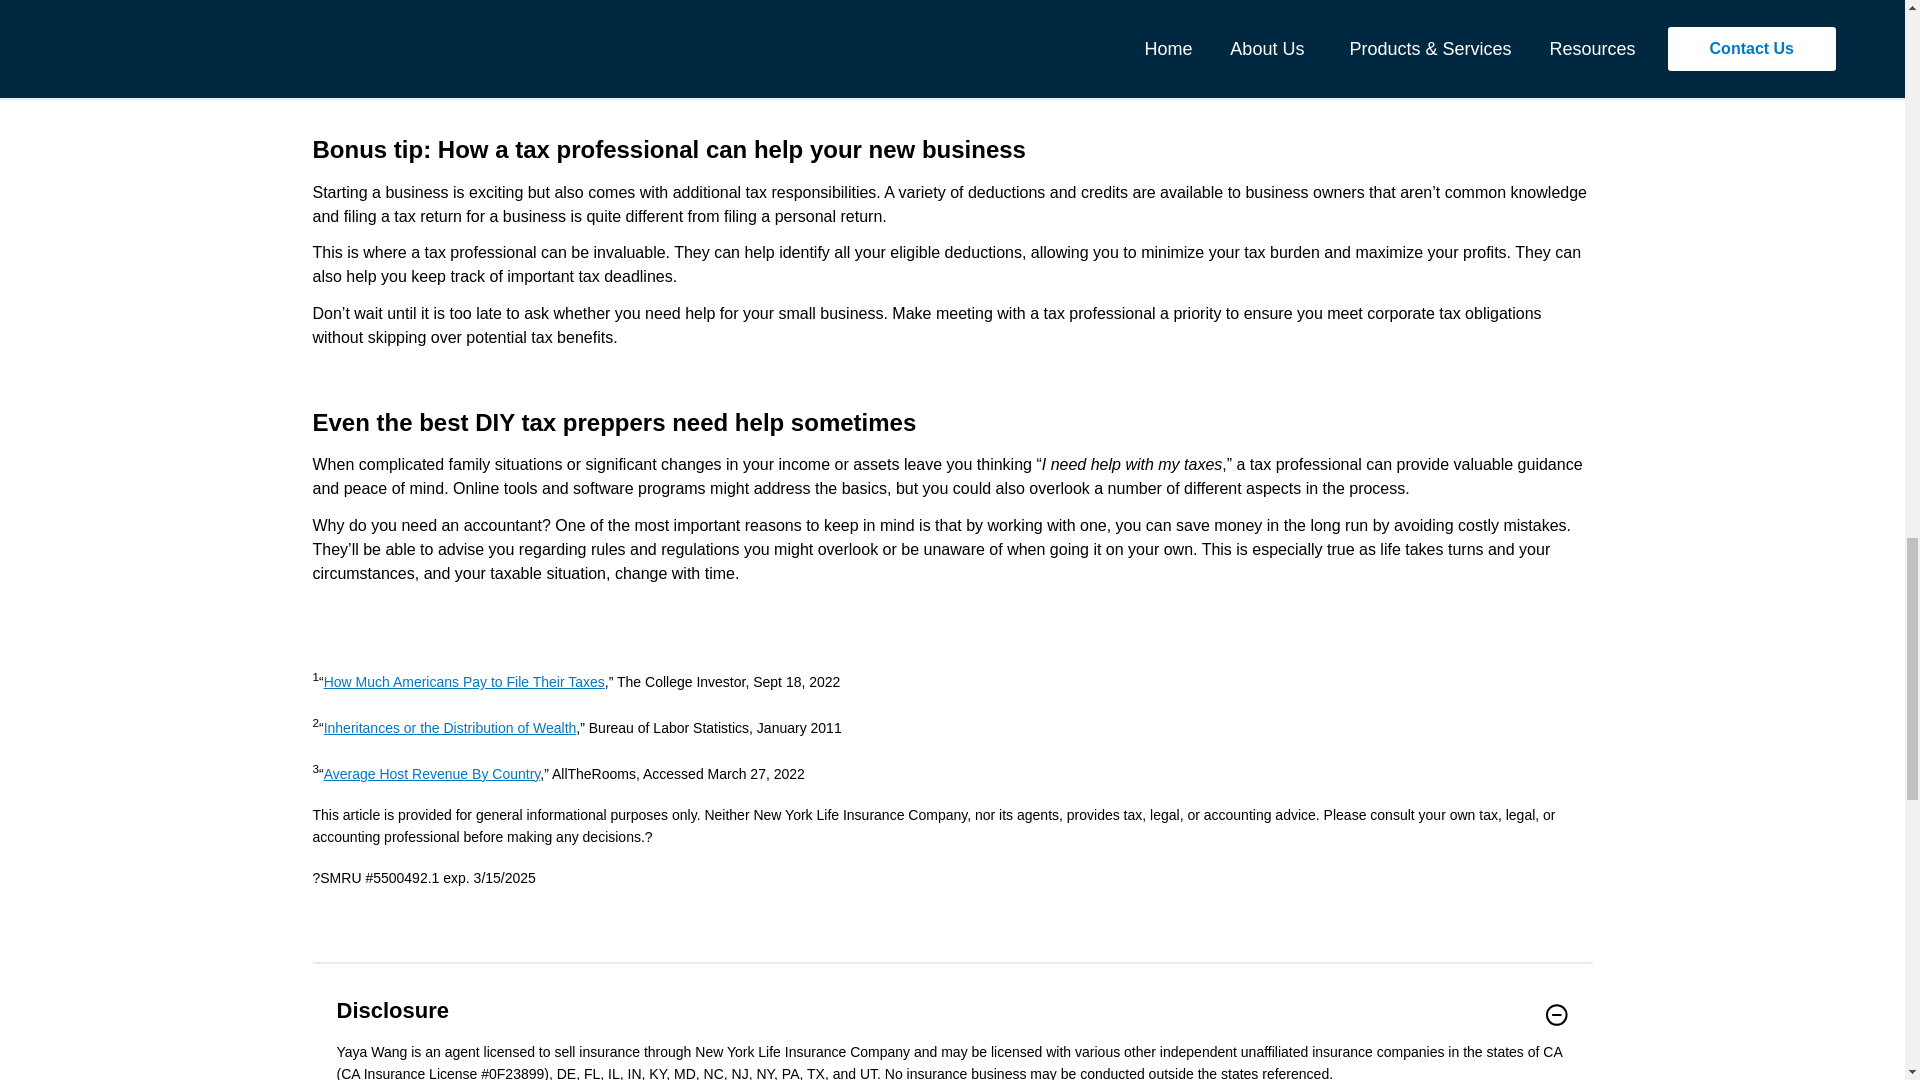 The image size is (1920, 1080). I want to click on Average Host Revenue By Country, so click(432, 773).